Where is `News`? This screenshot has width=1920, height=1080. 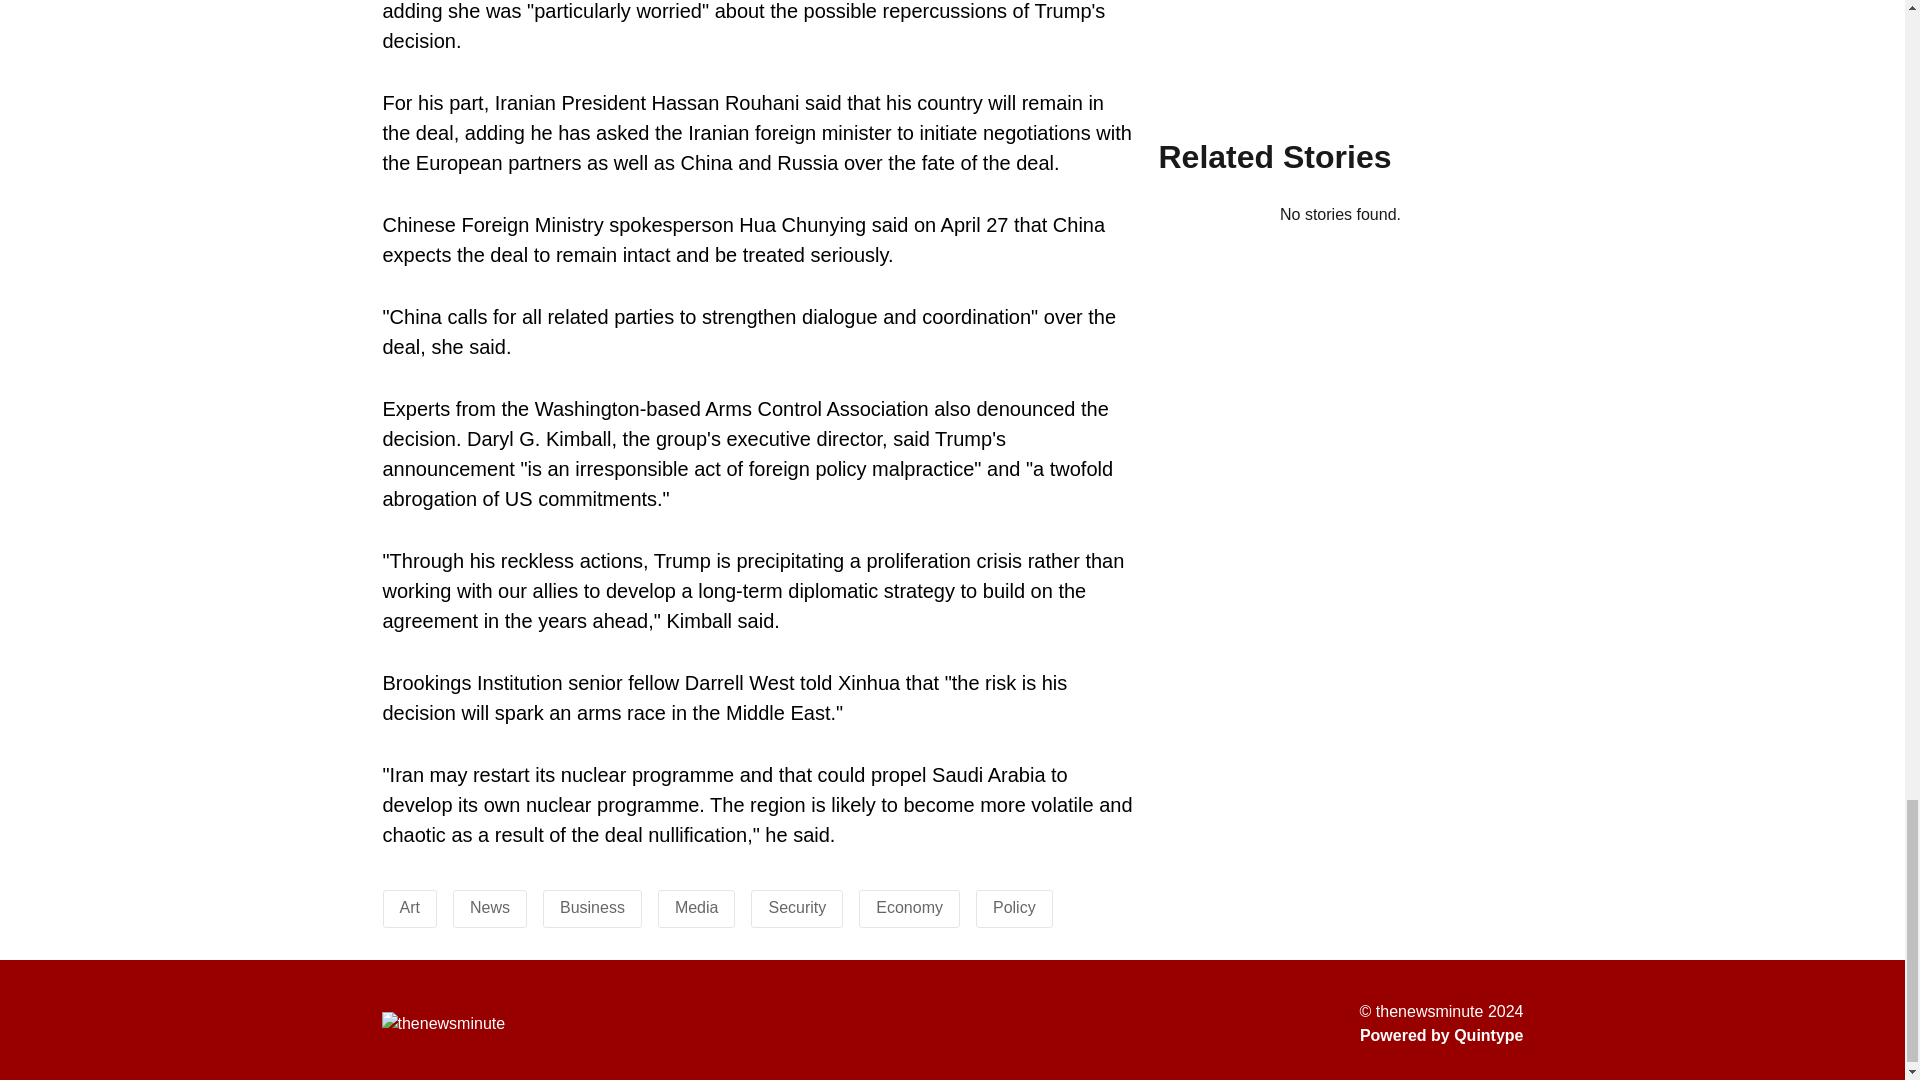 News is located at coordinates (490, 906).